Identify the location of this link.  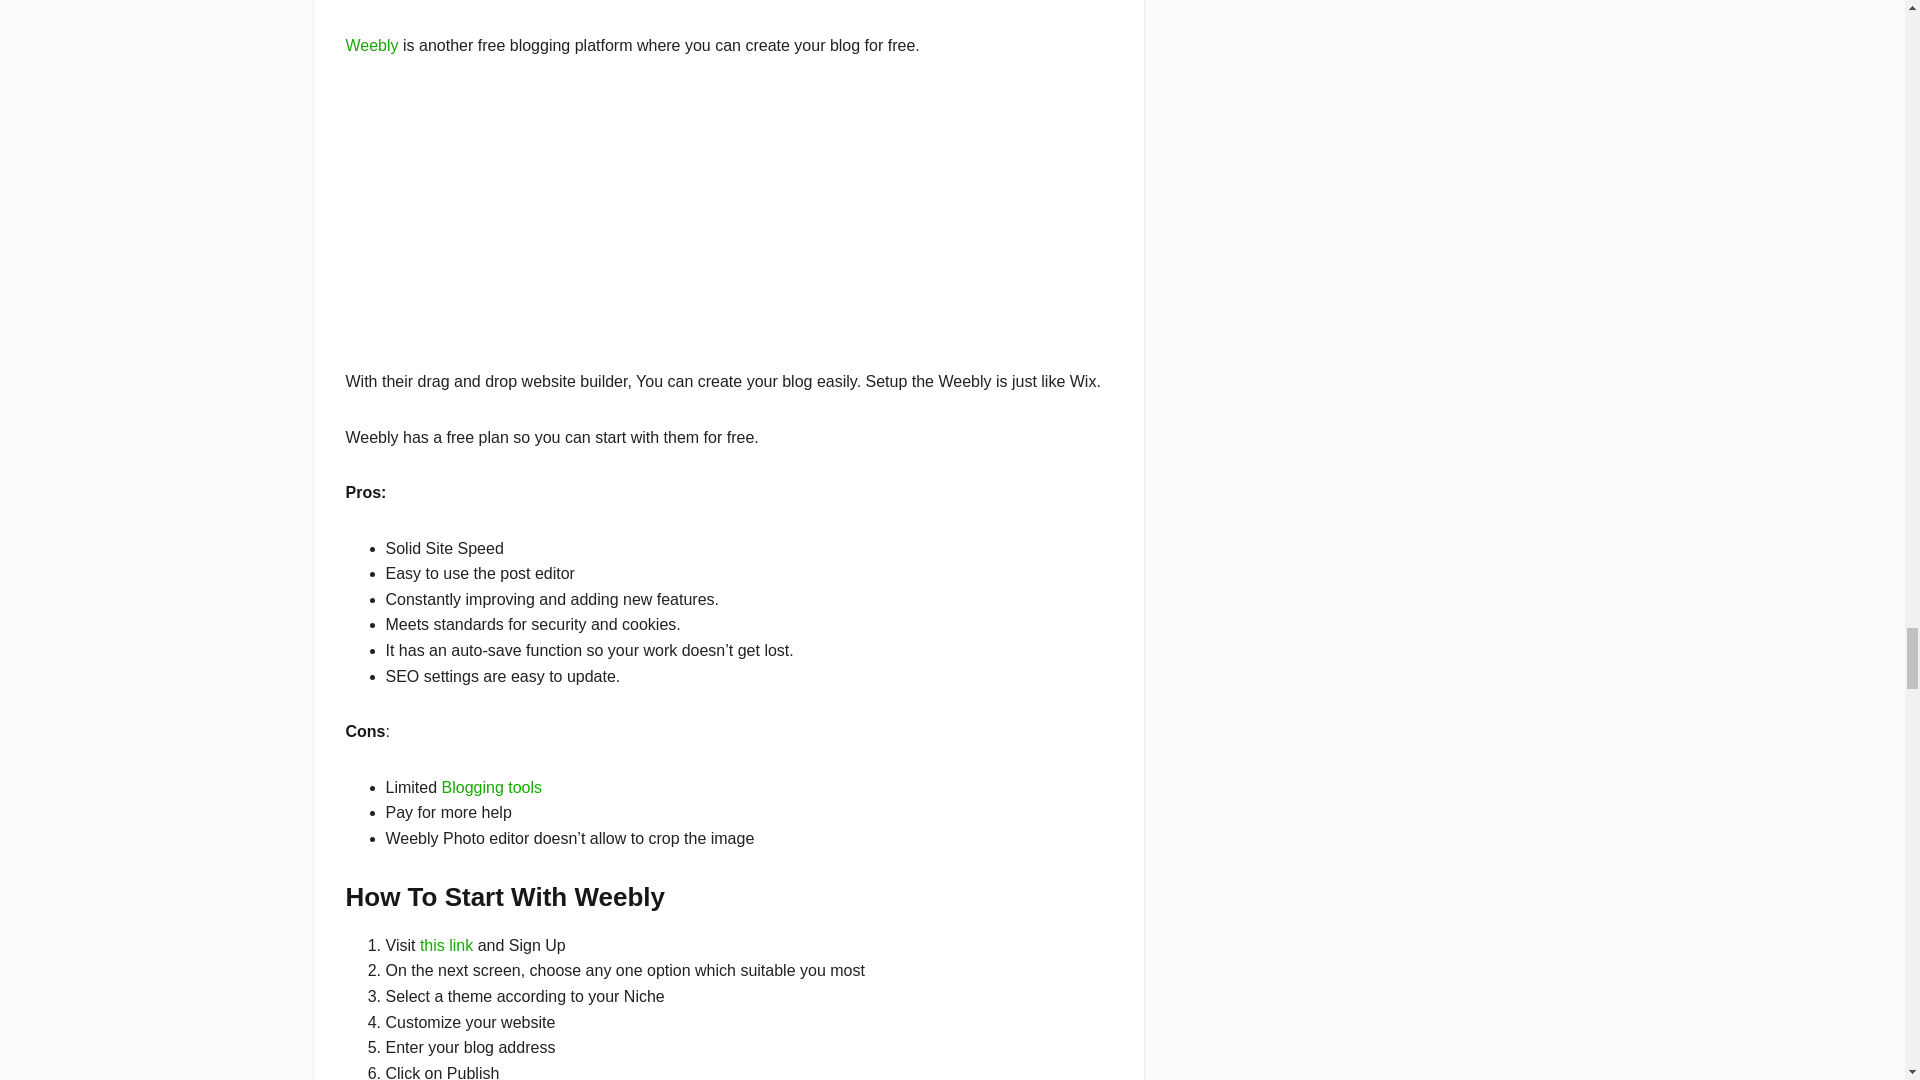
(446, 945).